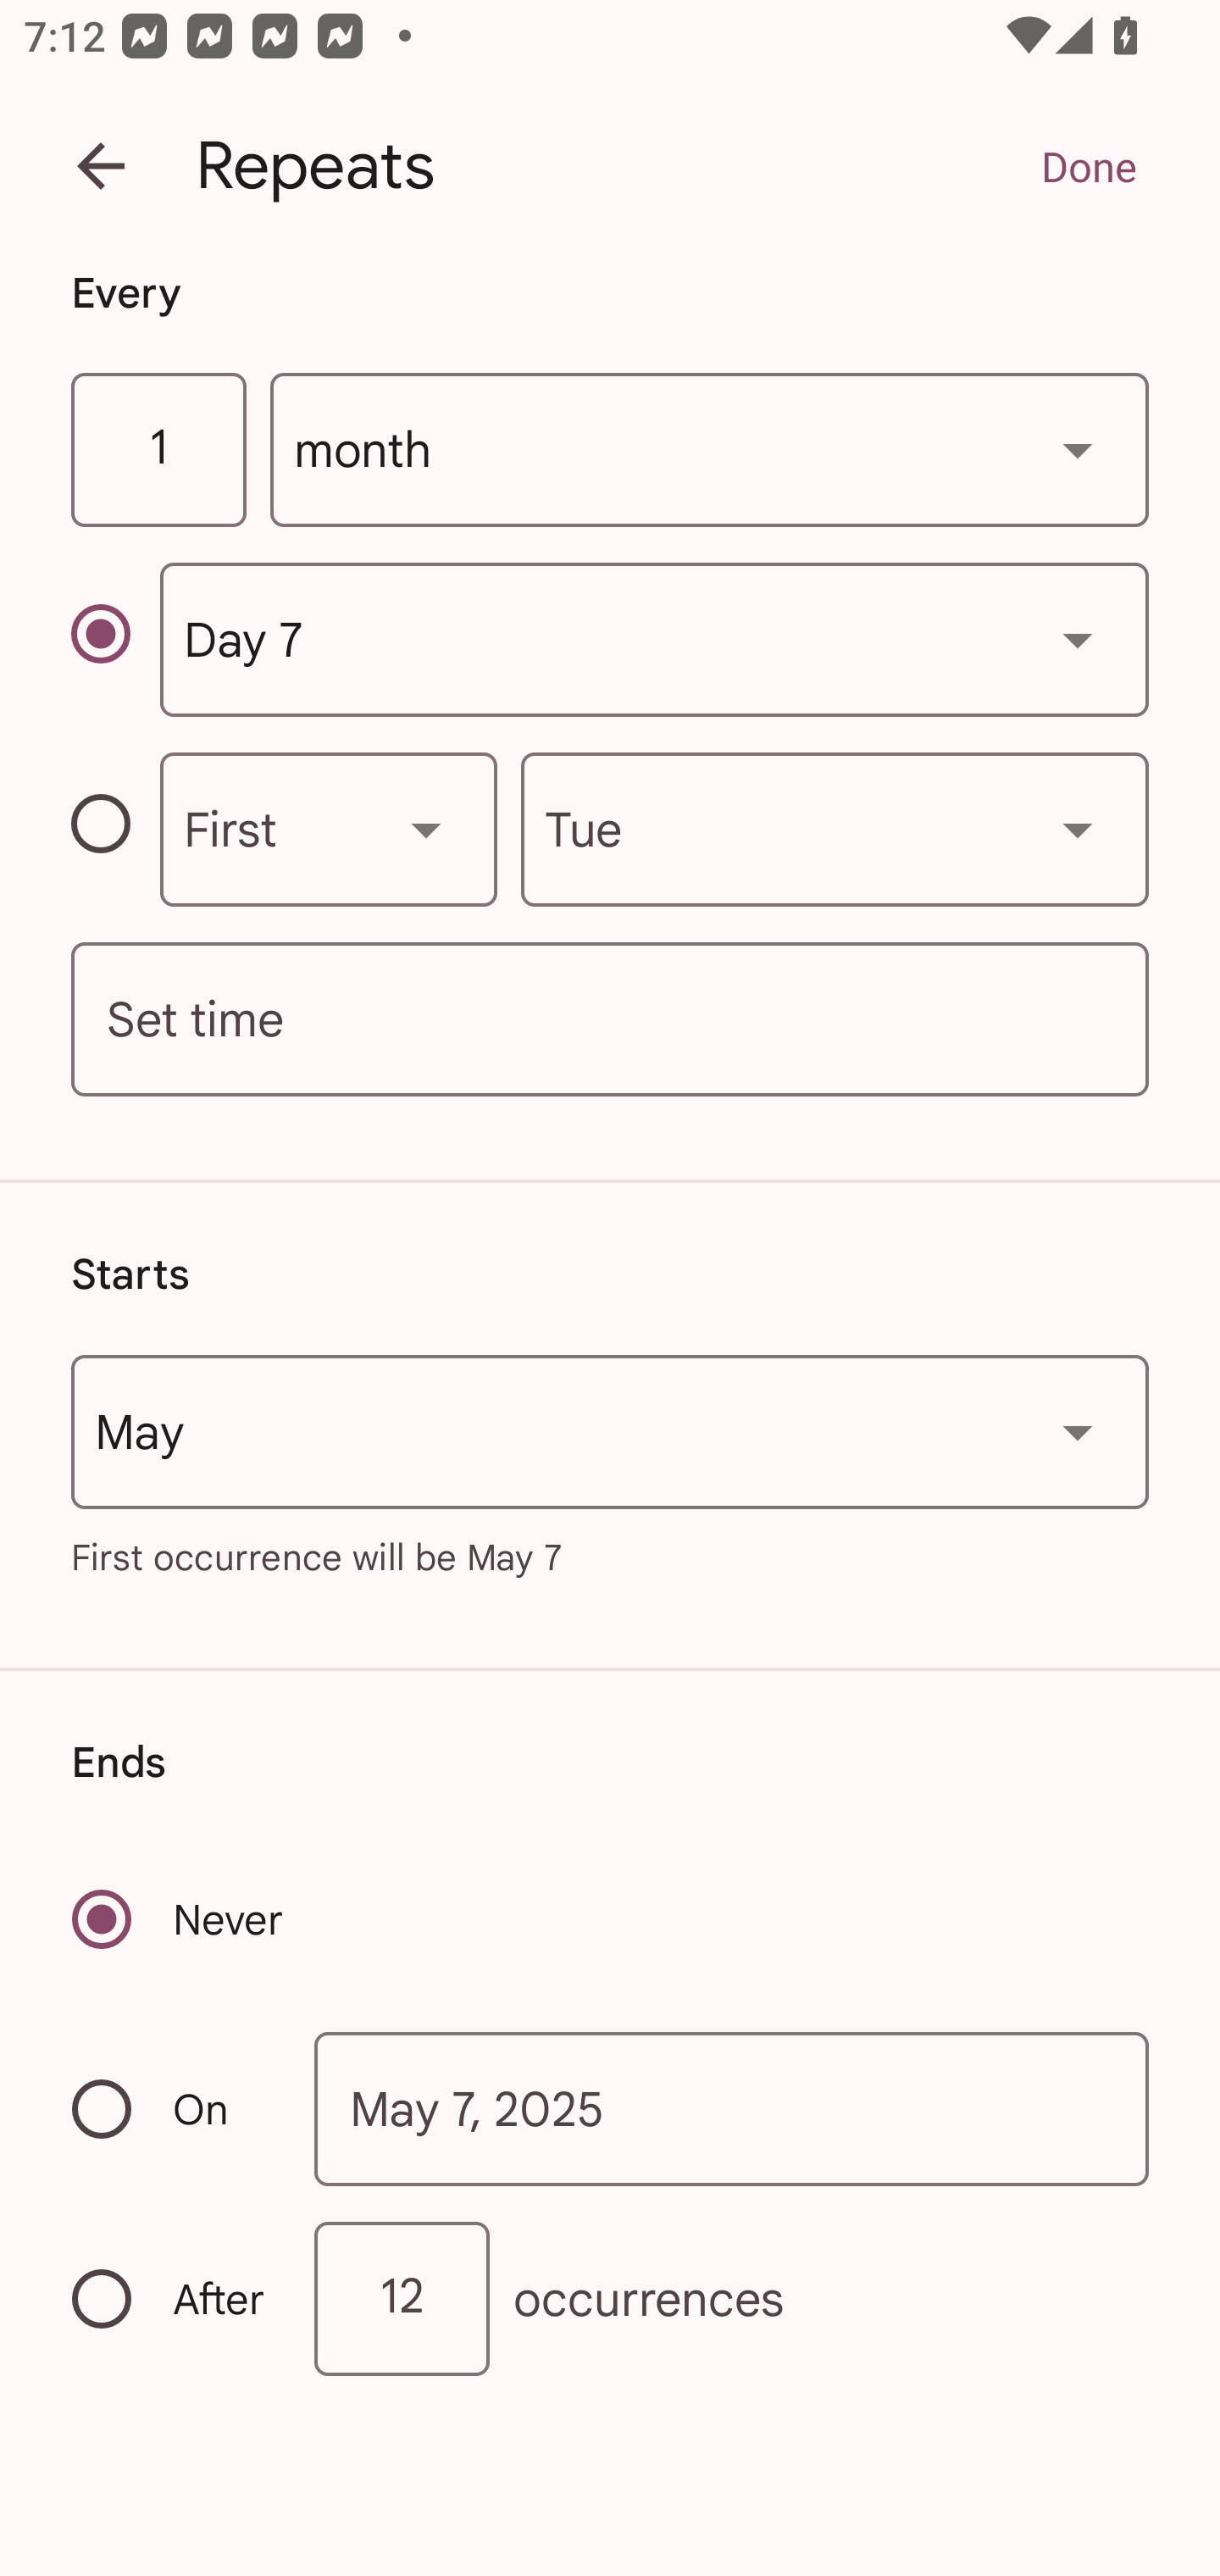  I want to click on On Recurrence ends on a specific date, so click(171, 2108).